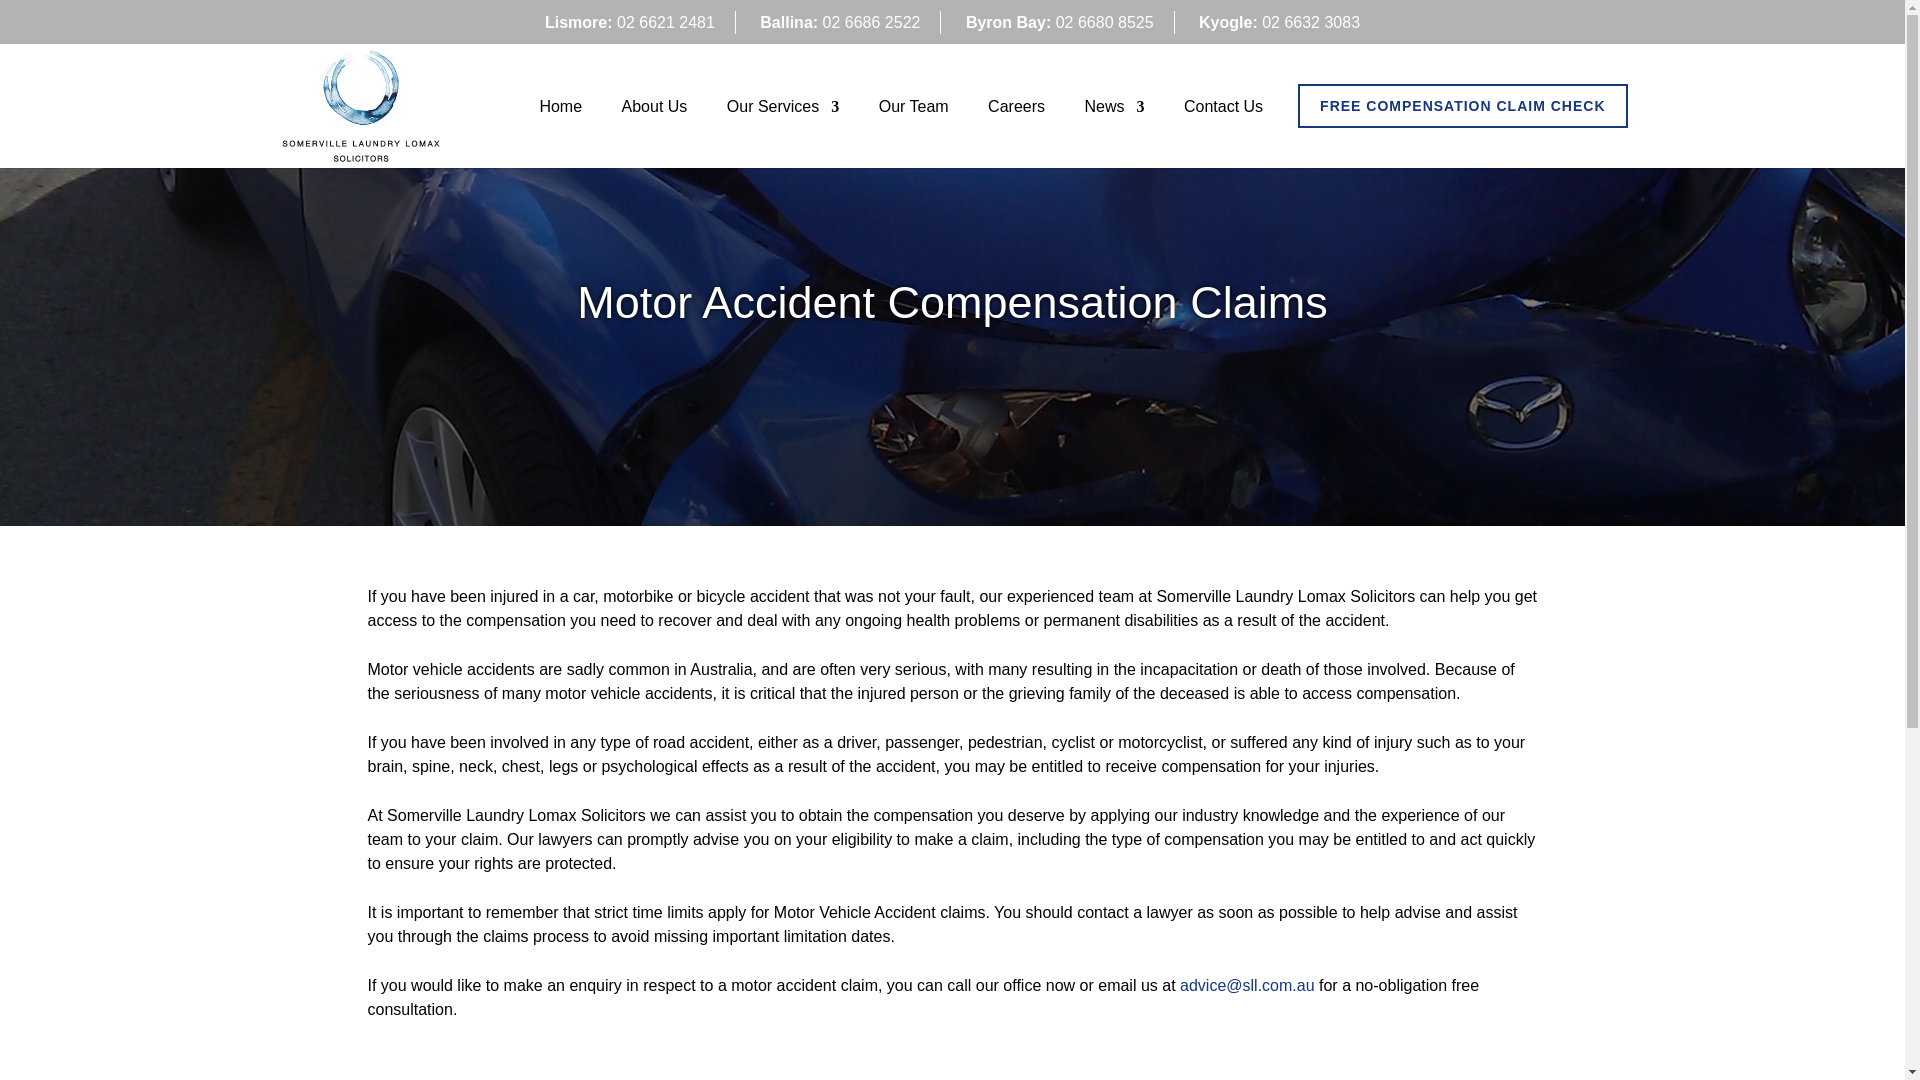  I want to click on Our Team, so click(914, 112).